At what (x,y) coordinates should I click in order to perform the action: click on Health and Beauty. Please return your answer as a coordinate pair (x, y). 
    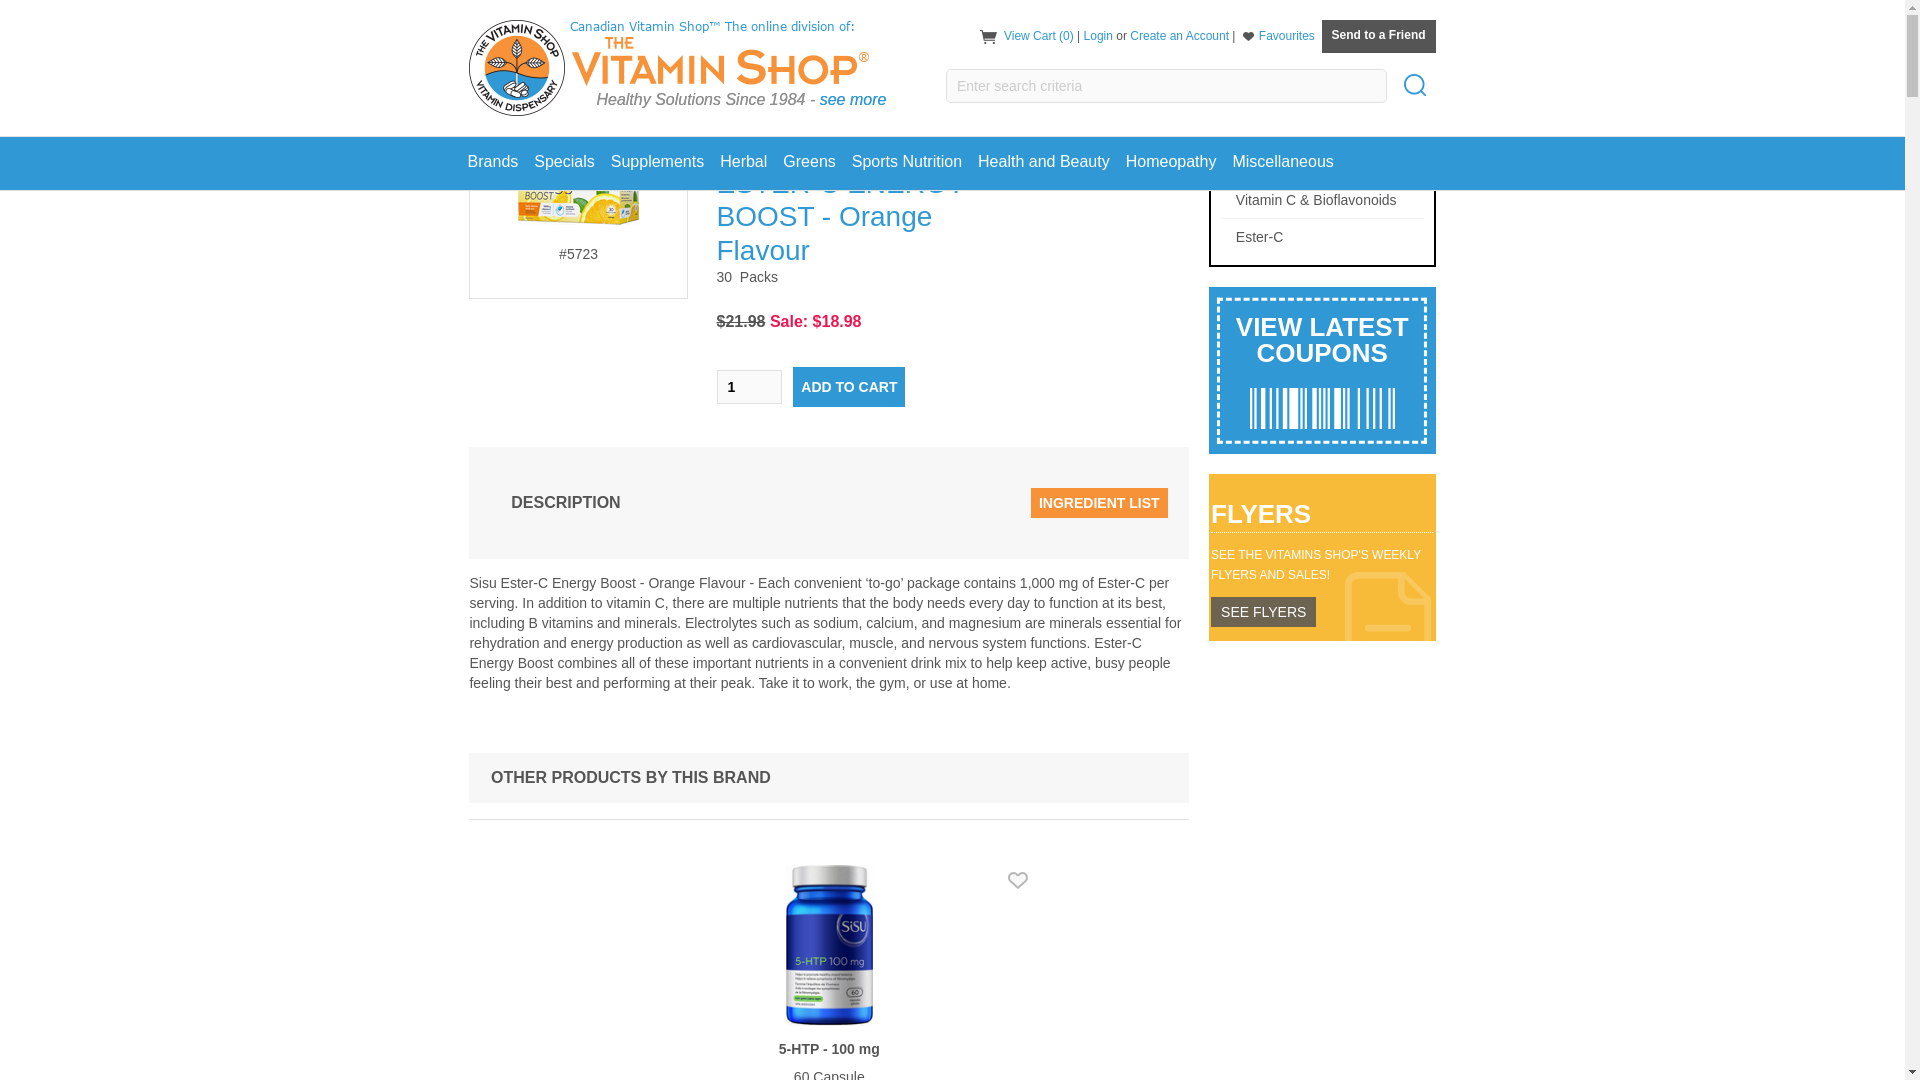
    Looking at the image, I should click on (1043, 162).